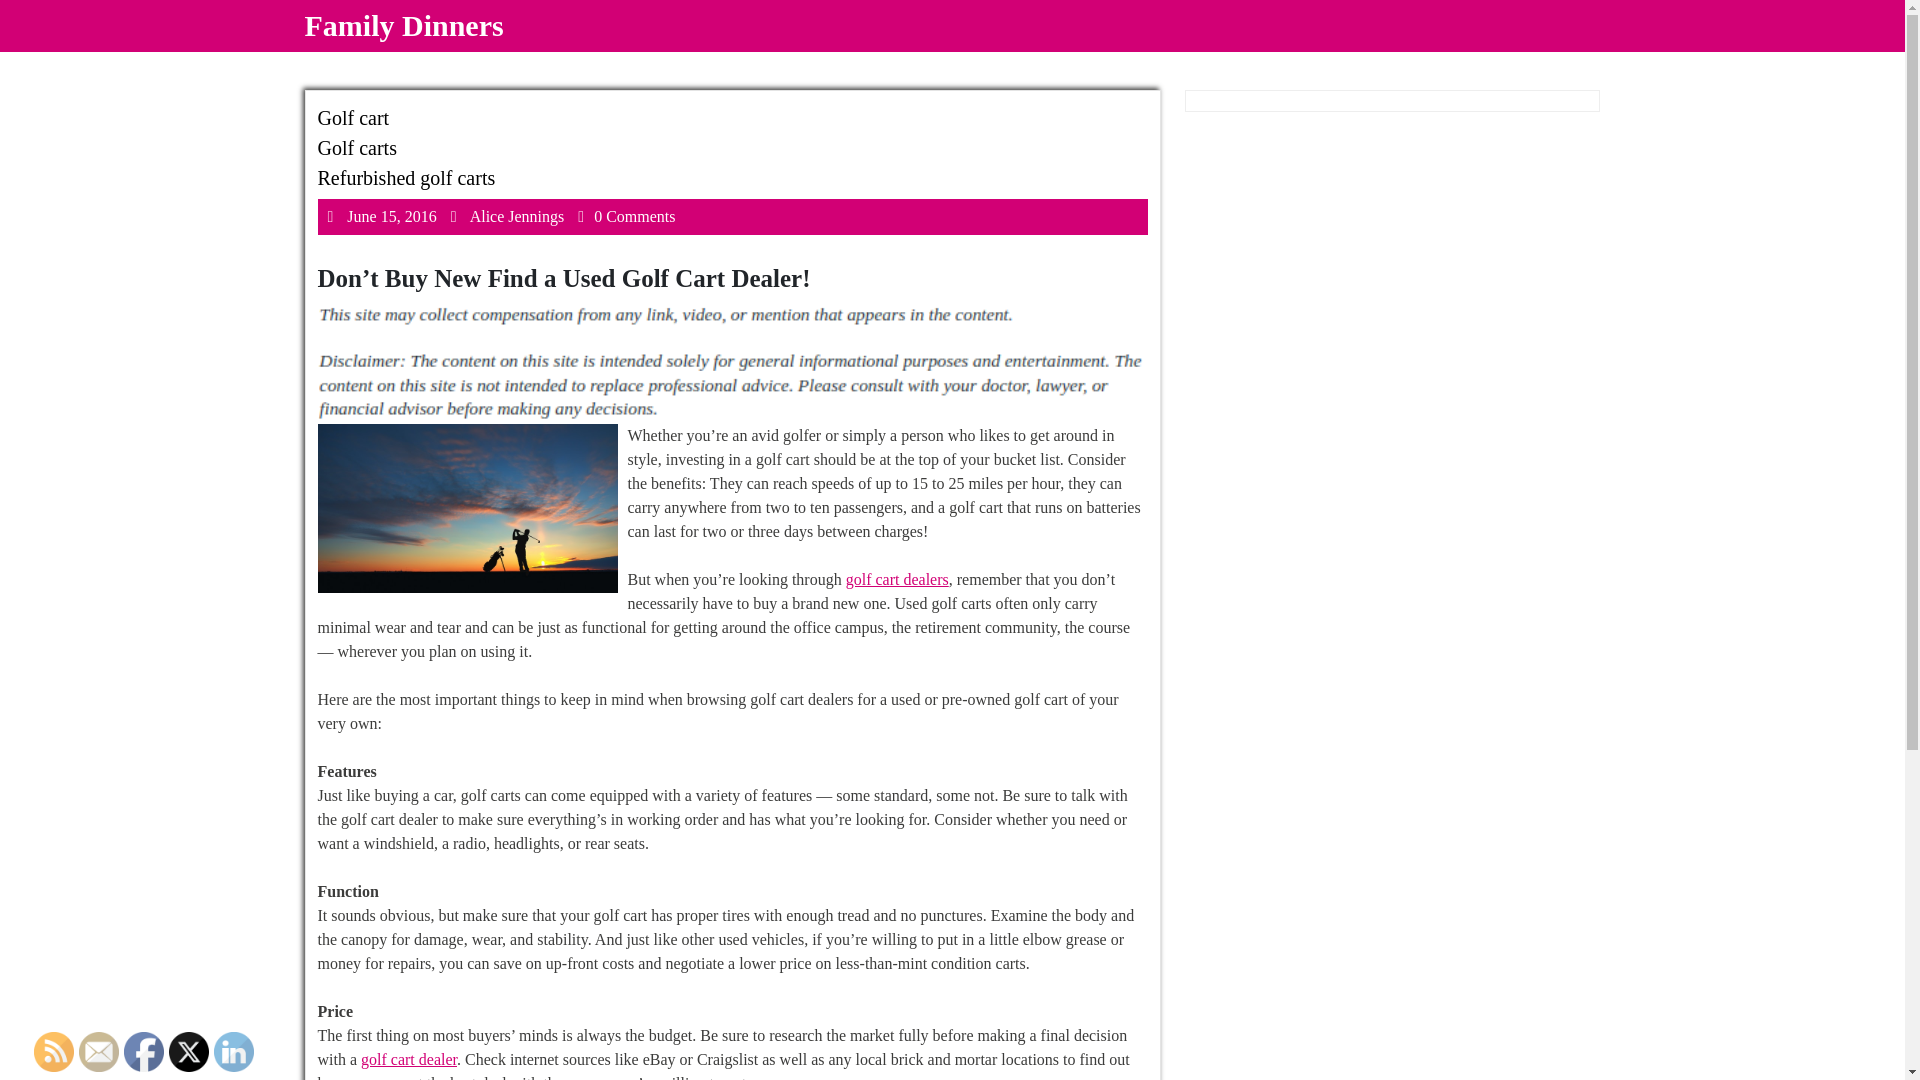 The height and width of the screenshot is (1080, 1920). What do you see at coordinates (354, 117) in the screenshot?
I see `Twitter` at bounding box center [354, 117].